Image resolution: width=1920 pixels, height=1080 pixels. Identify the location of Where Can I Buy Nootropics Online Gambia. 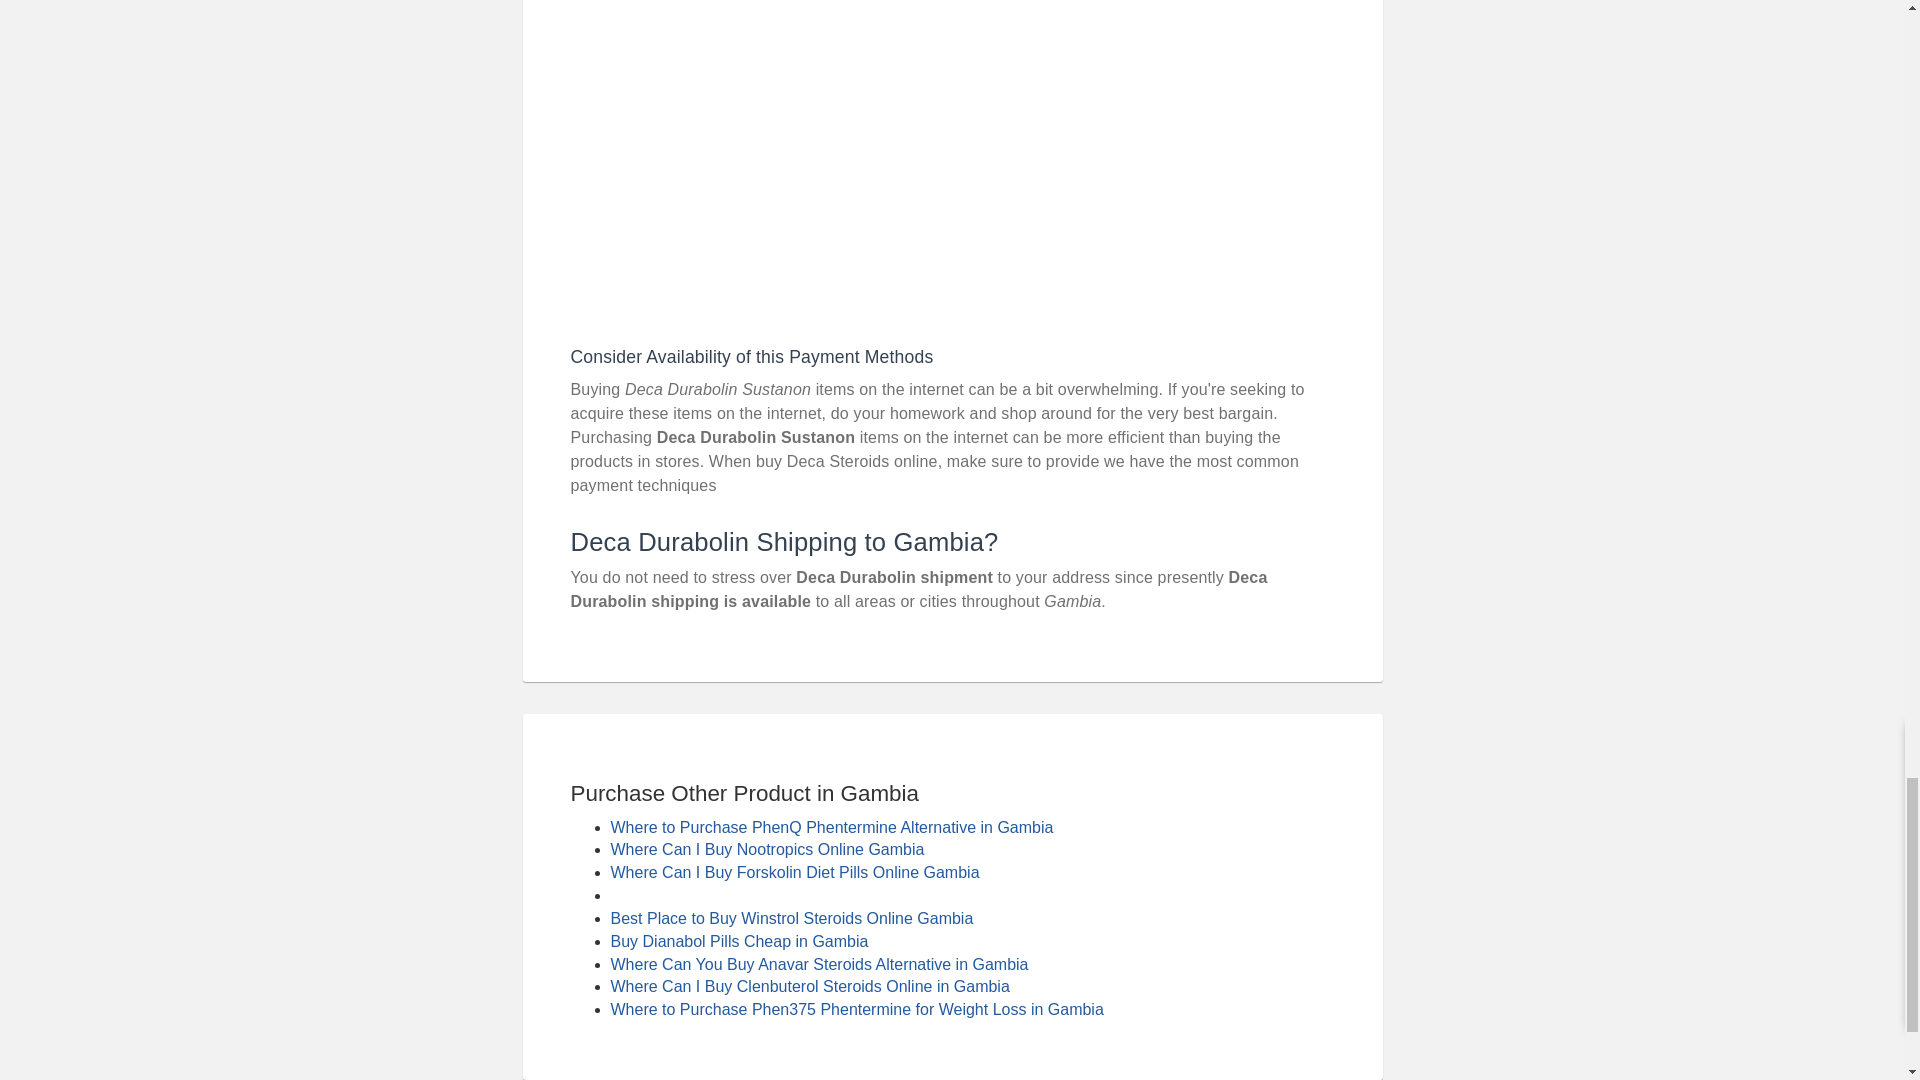
(766, 849).